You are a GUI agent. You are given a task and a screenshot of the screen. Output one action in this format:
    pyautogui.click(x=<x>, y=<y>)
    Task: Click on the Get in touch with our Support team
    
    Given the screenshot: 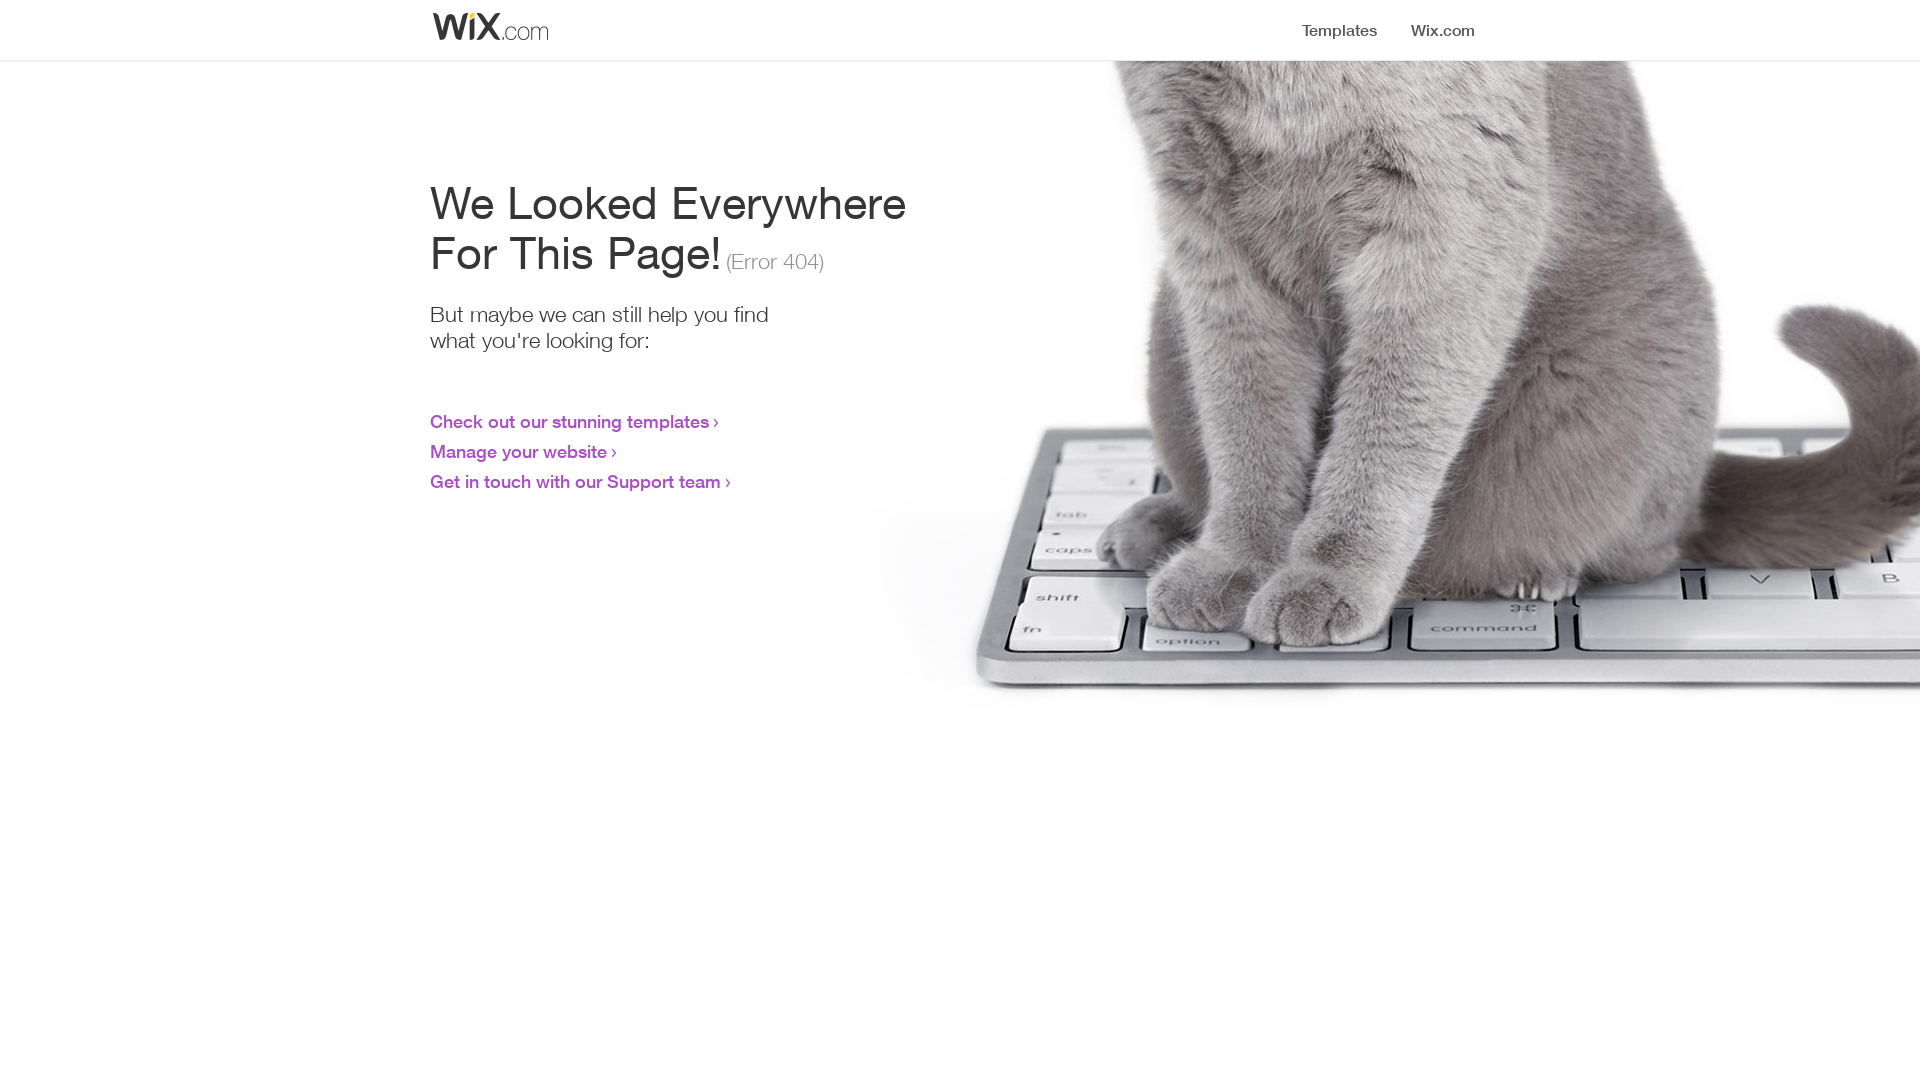 What is the action you would take?
    pyautogui.click(x=576, y=481)
    